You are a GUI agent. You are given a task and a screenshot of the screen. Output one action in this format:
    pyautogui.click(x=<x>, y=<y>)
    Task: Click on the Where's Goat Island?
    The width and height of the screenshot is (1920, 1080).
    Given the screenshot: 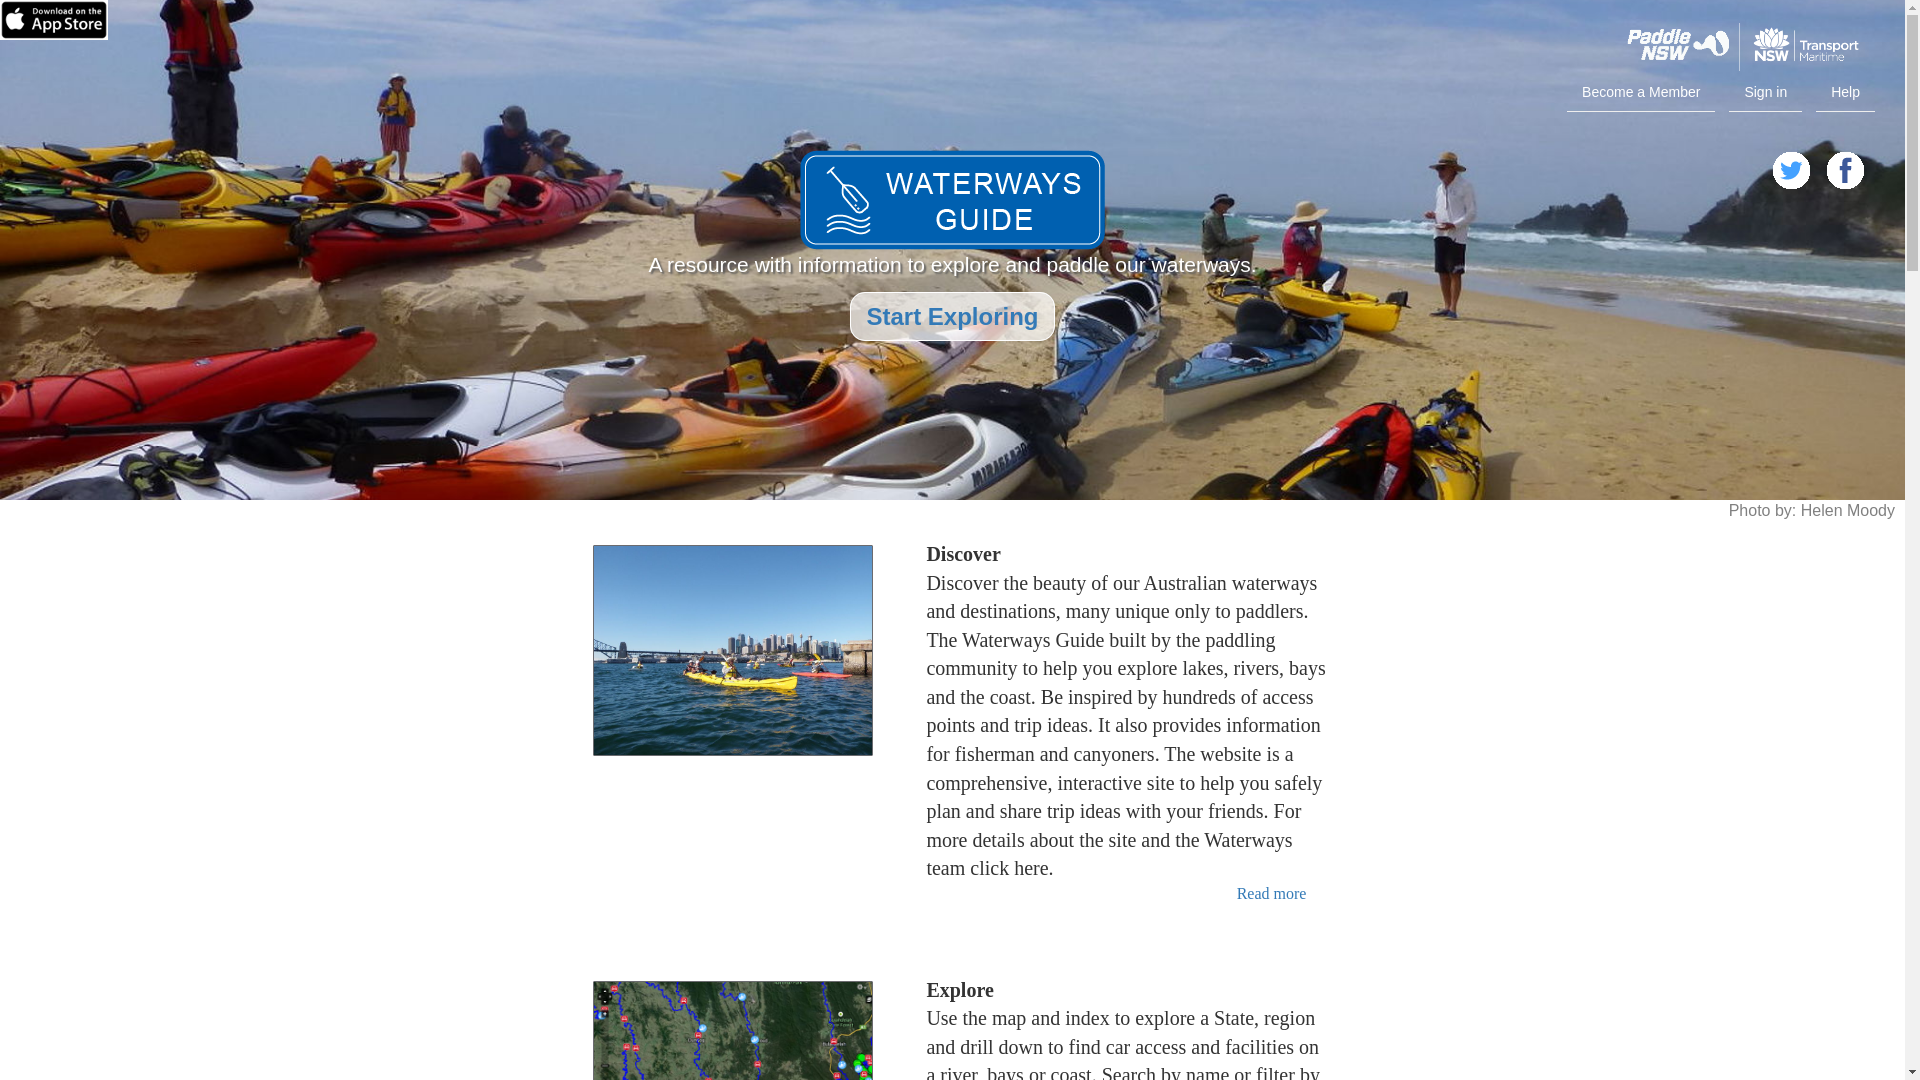 What is the action you would take?
    pyautogui.click(x=732, y=650)
    